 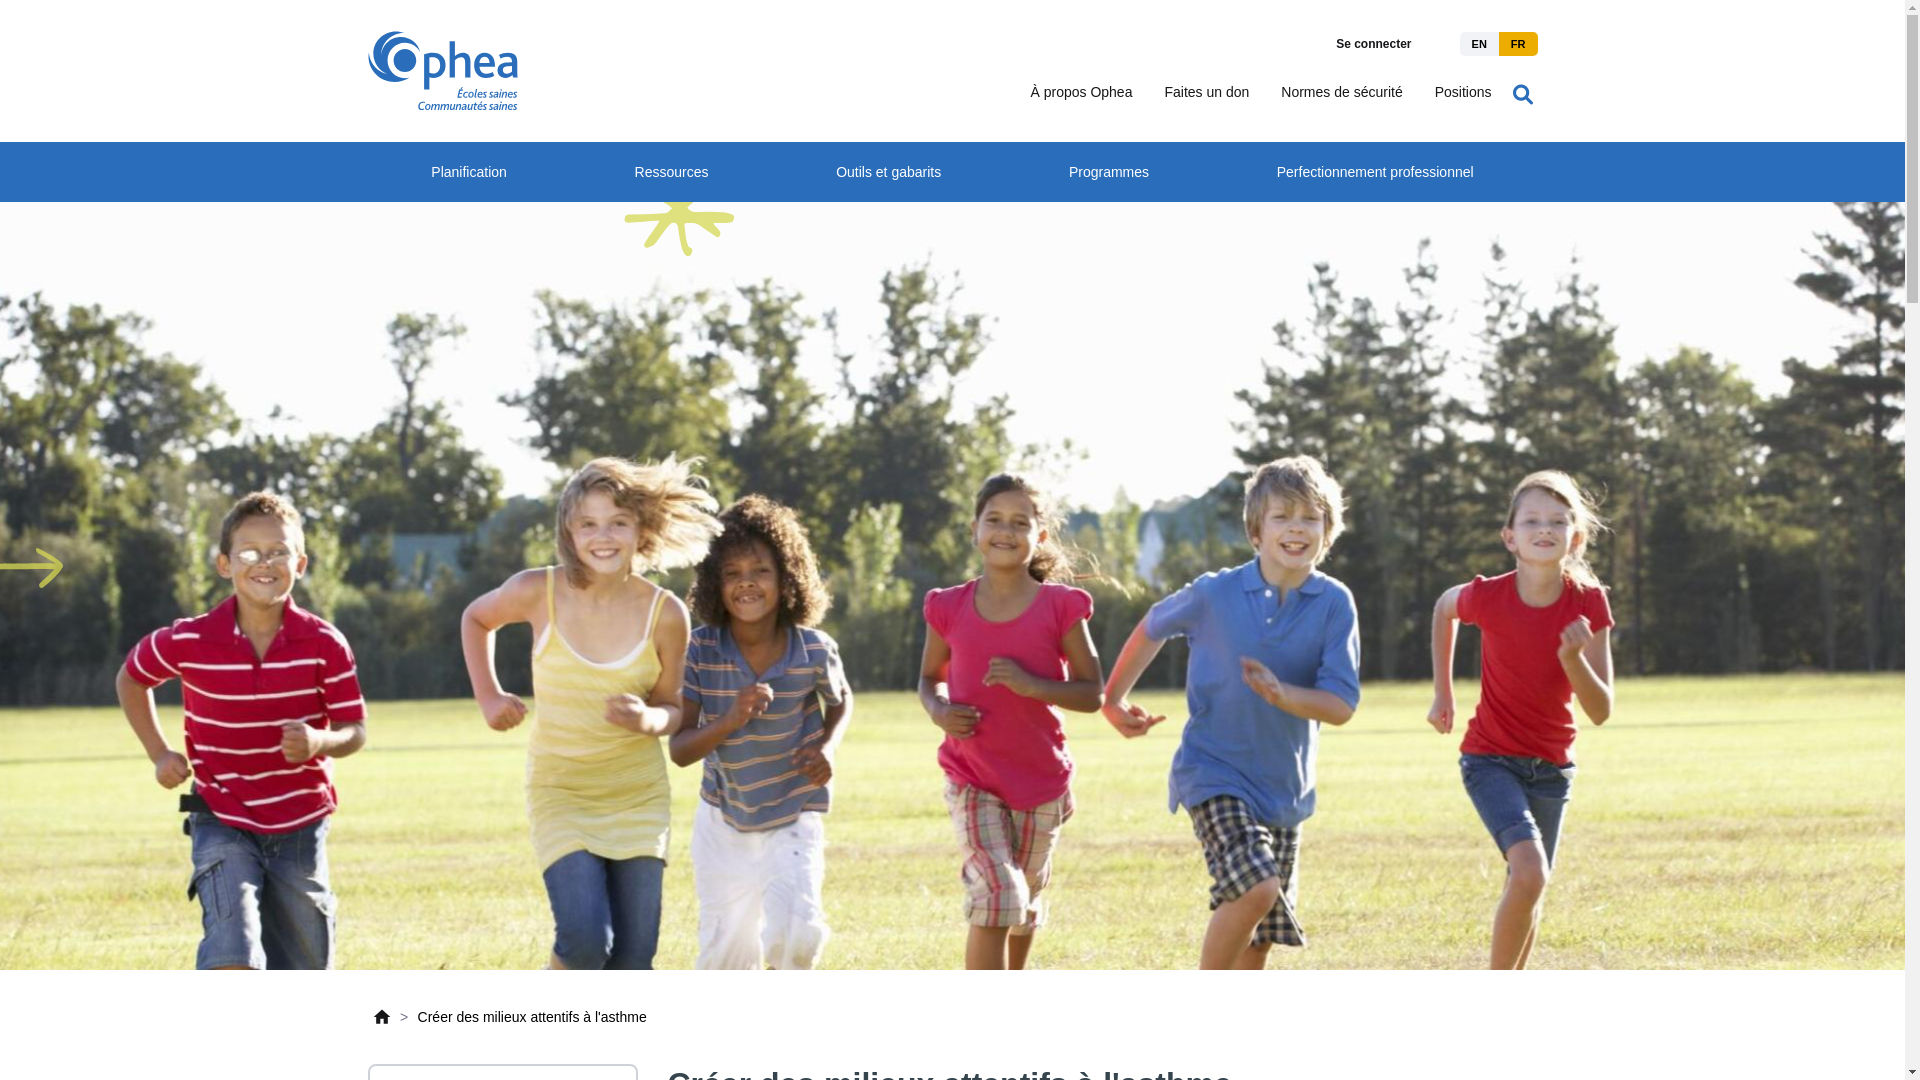 I want to click on Se connecter, so click(x=1374, y=44).